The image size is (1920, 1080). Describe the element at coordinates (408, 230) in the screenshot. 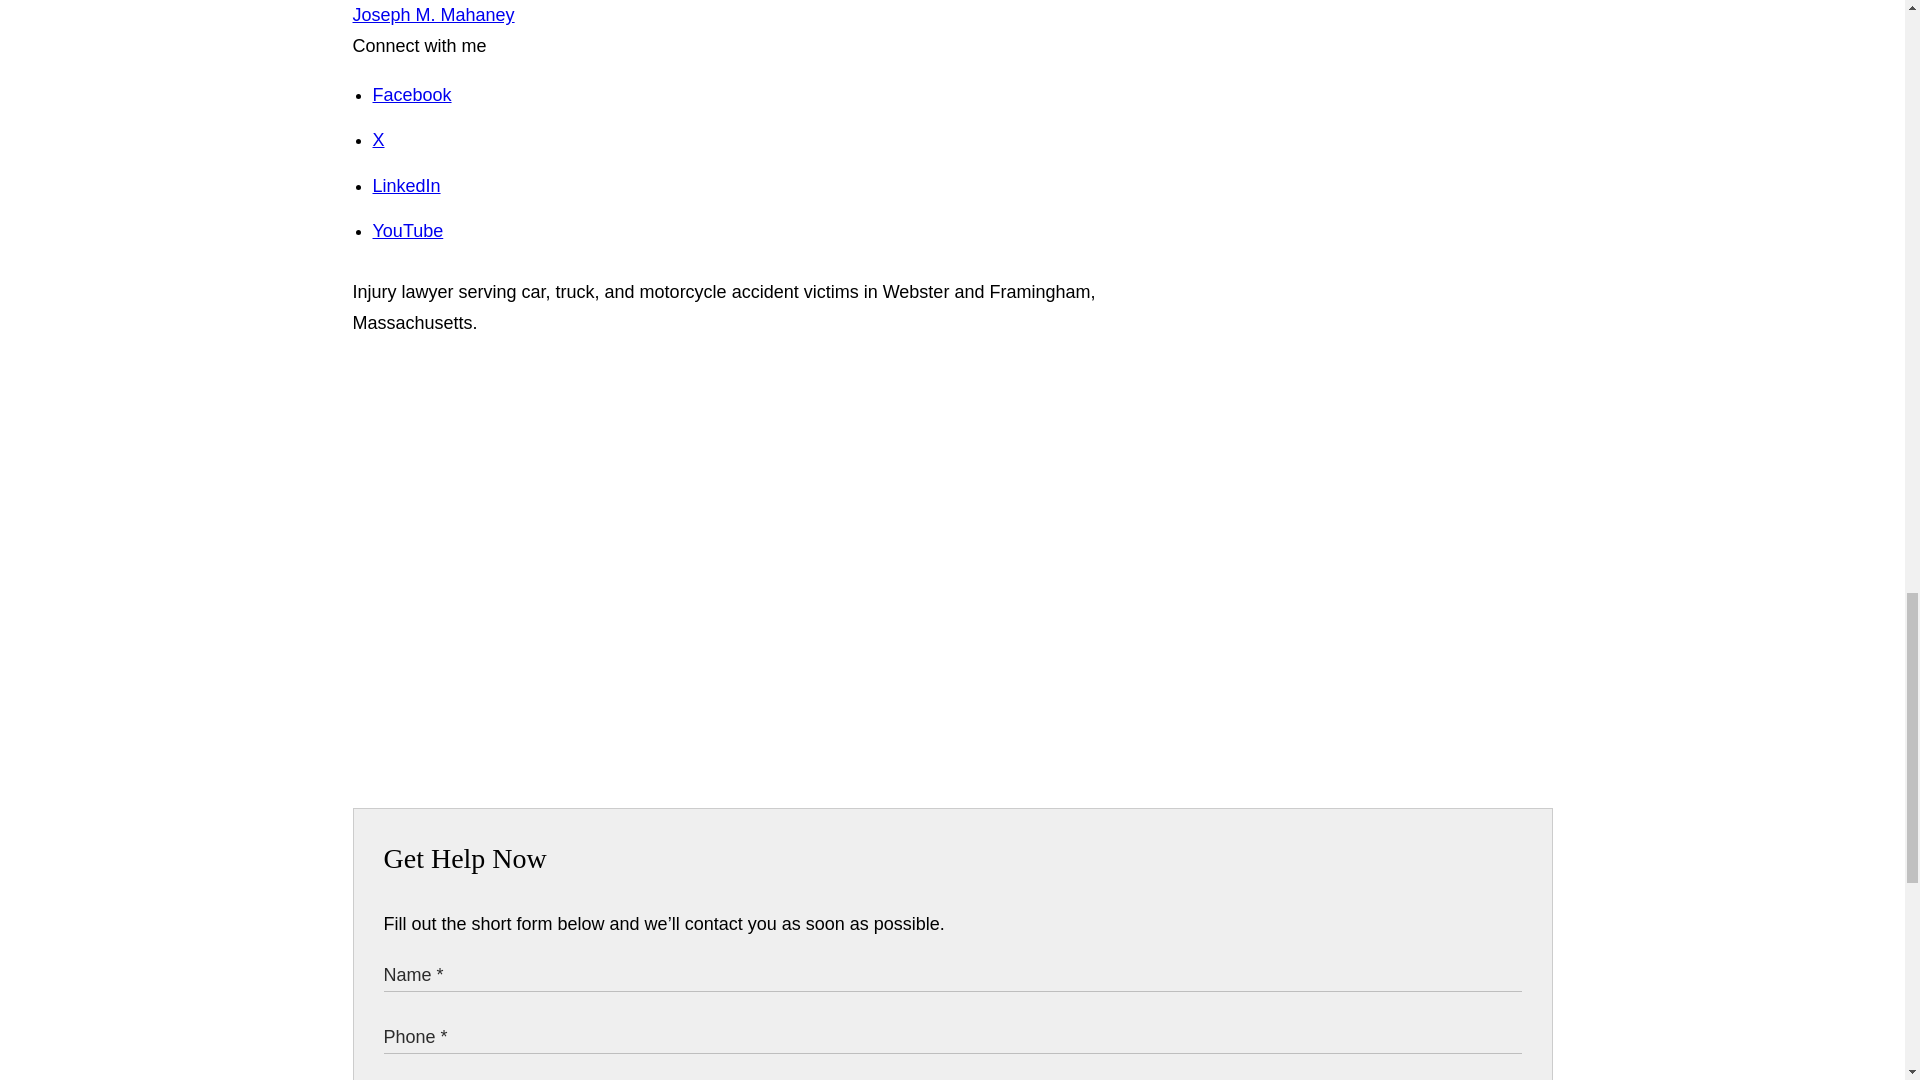

I see `Watch me on YouTube` at that location.